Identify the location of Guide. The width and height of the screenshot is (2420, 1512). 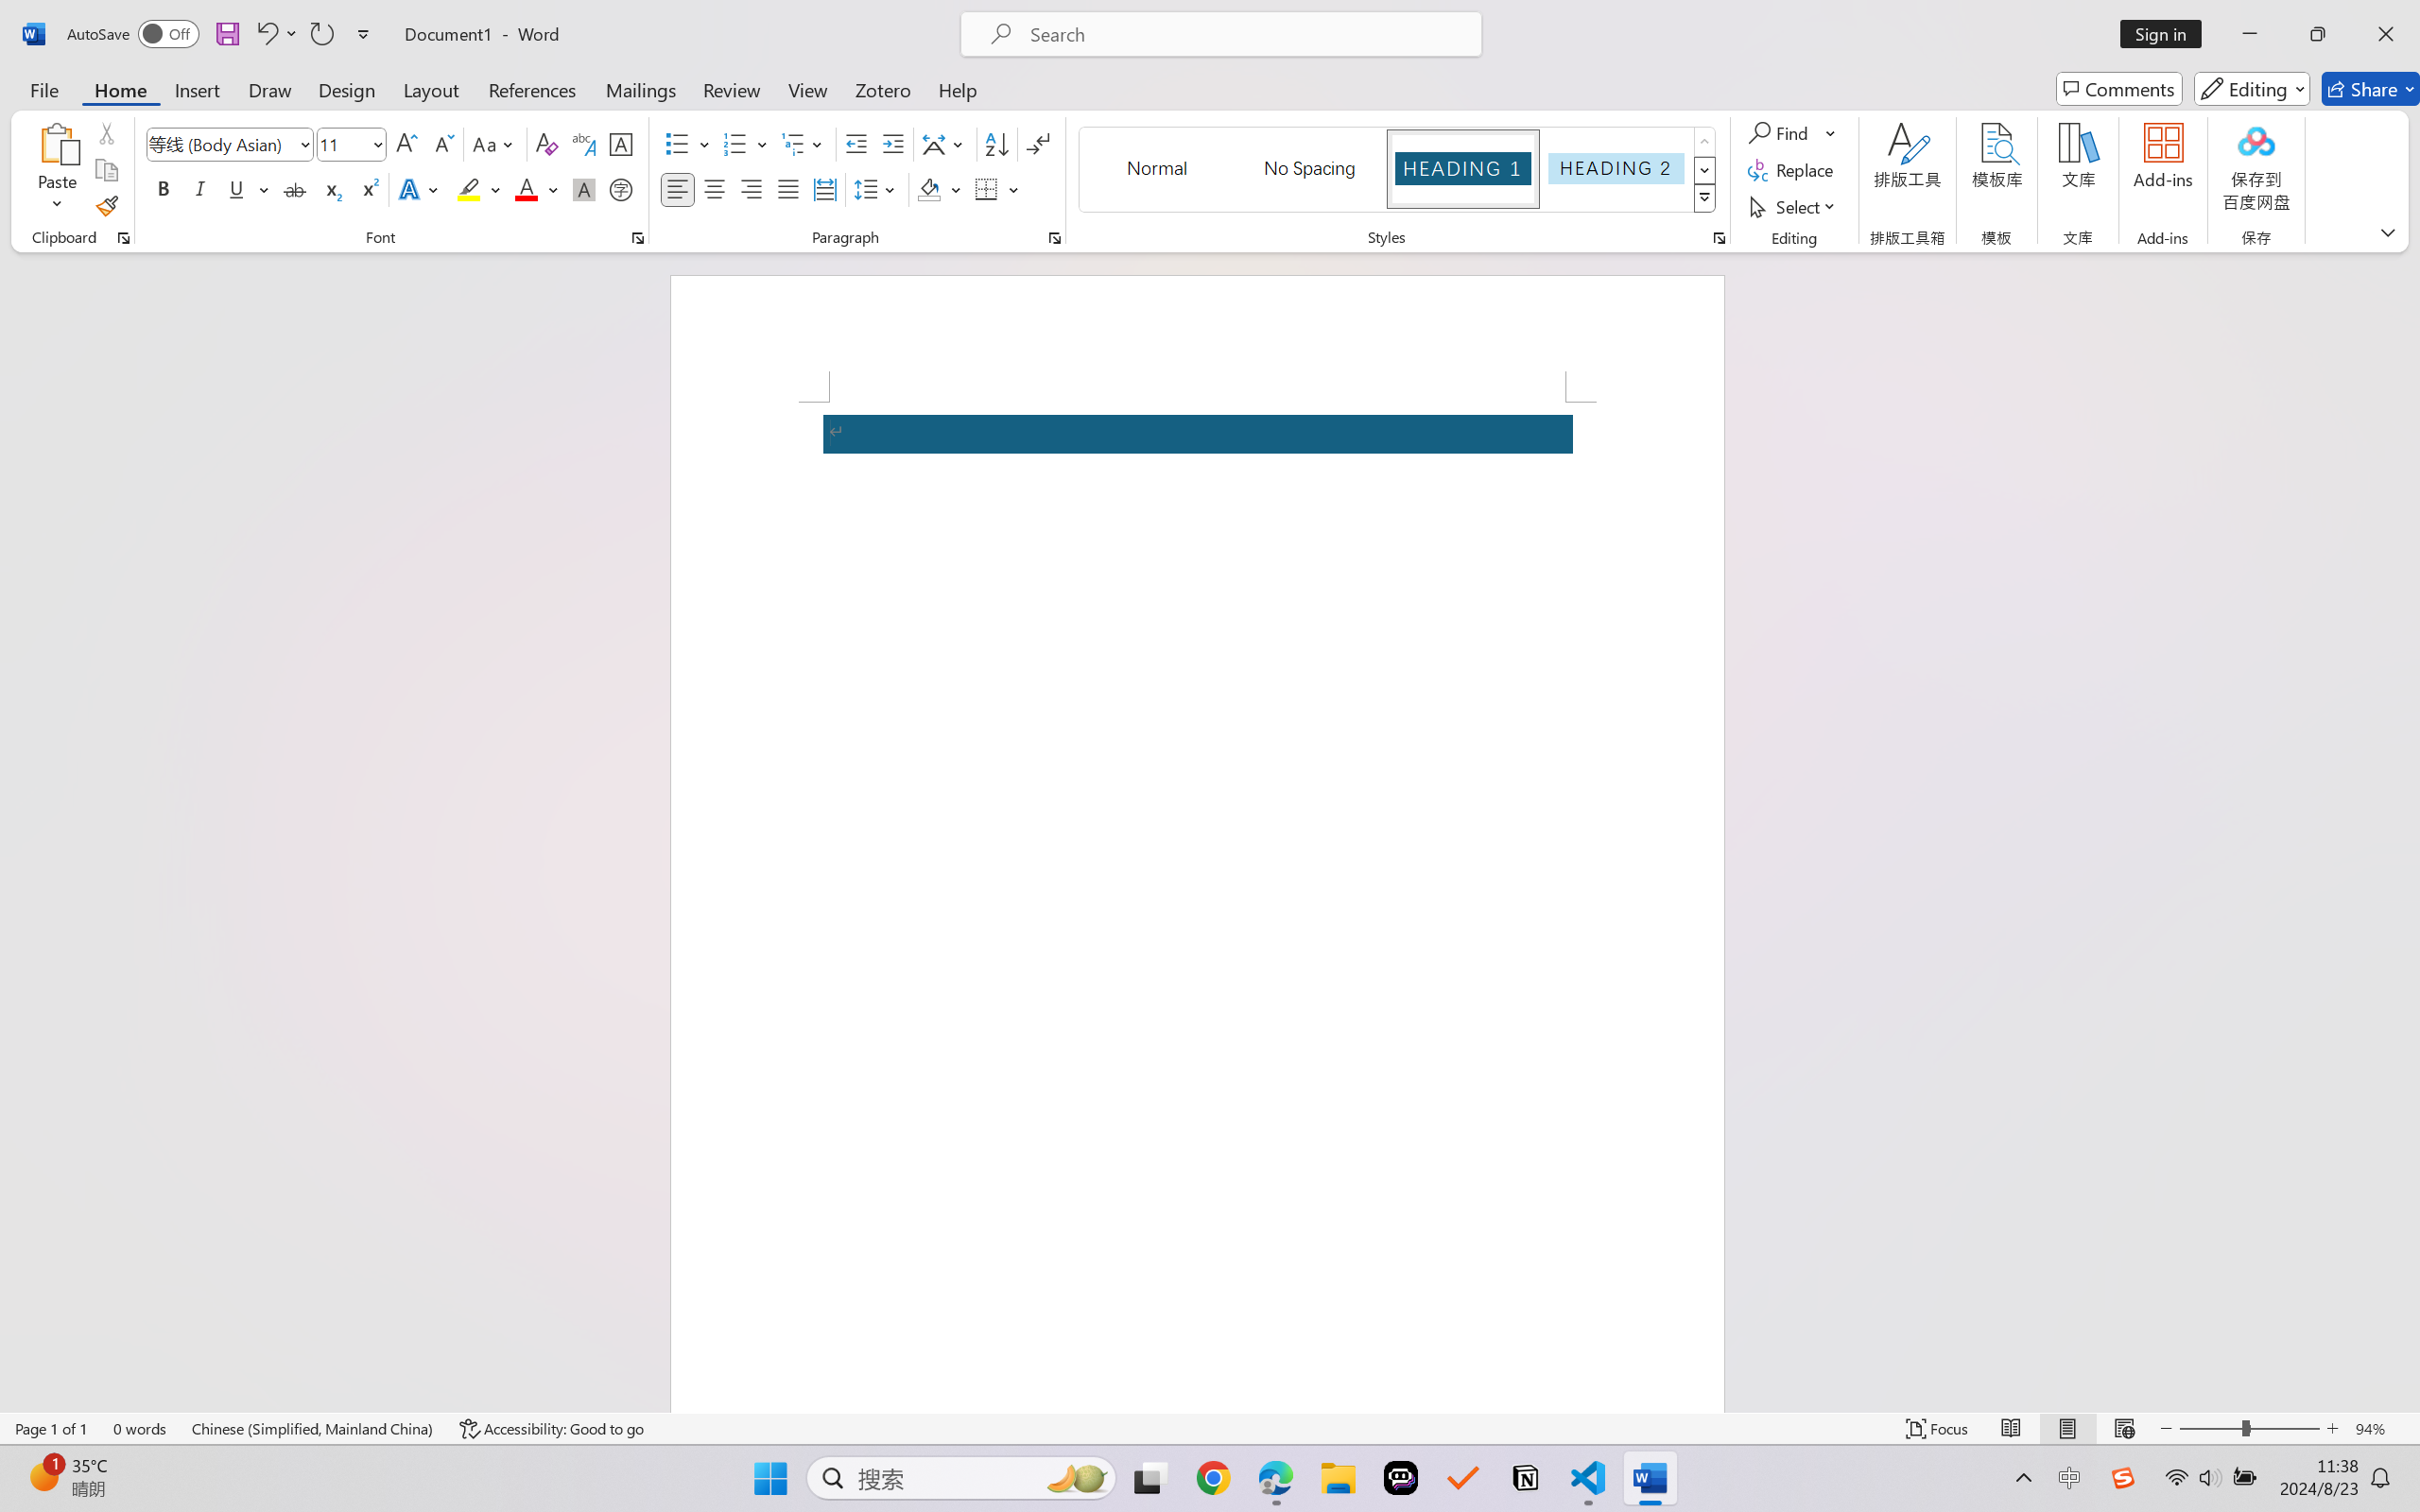
(34, 121).